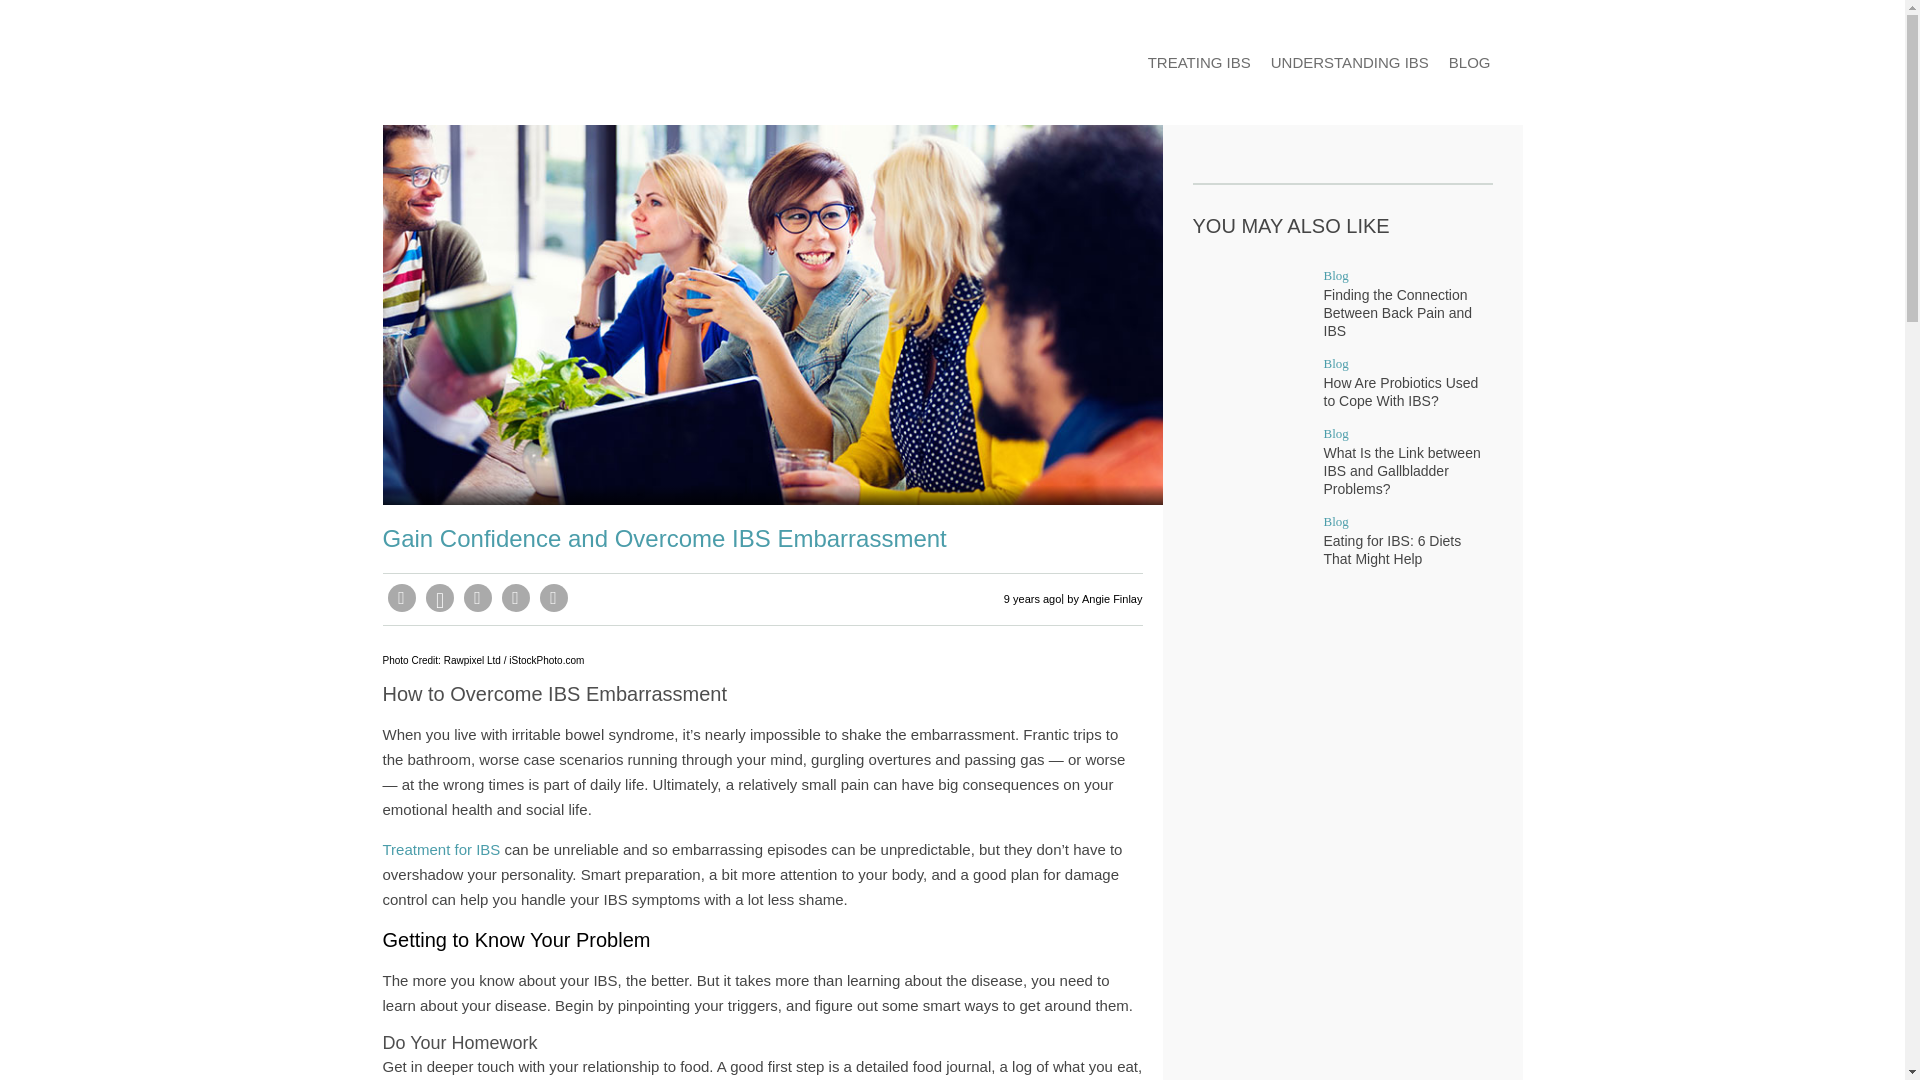  What do you see at coordinates (440, 598) in the screenshot?
I see `Pinterest` at bounding box center [440, 598].